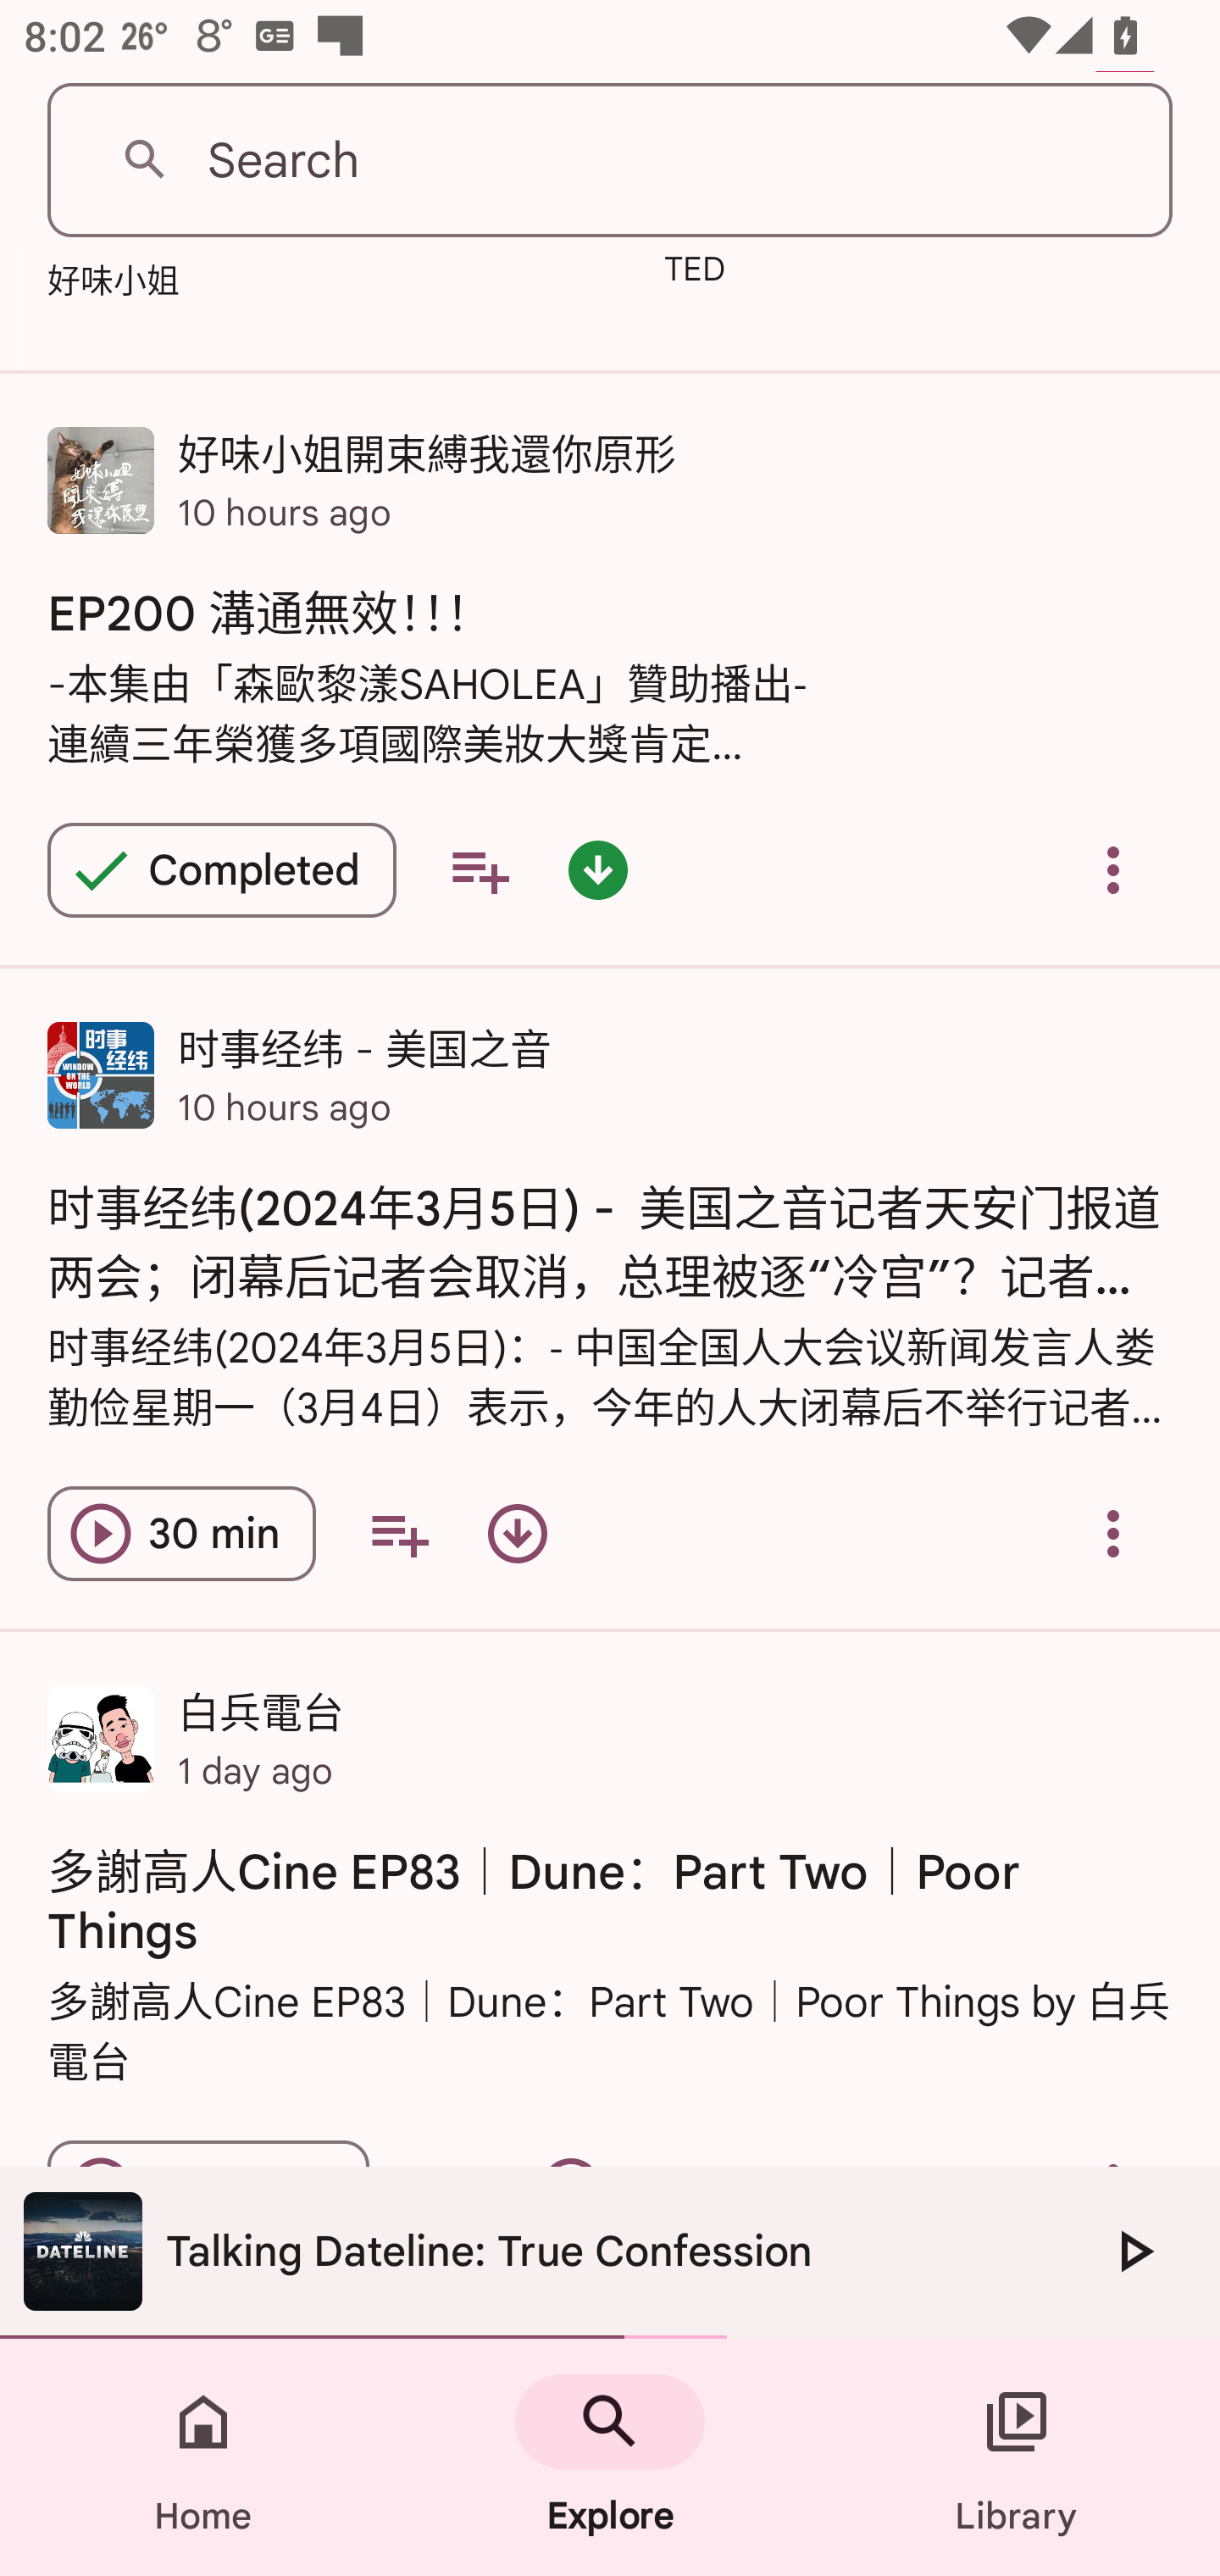  I want to click on Play episode EP200 溝通無效！！！ Completed, so click(222, 869).